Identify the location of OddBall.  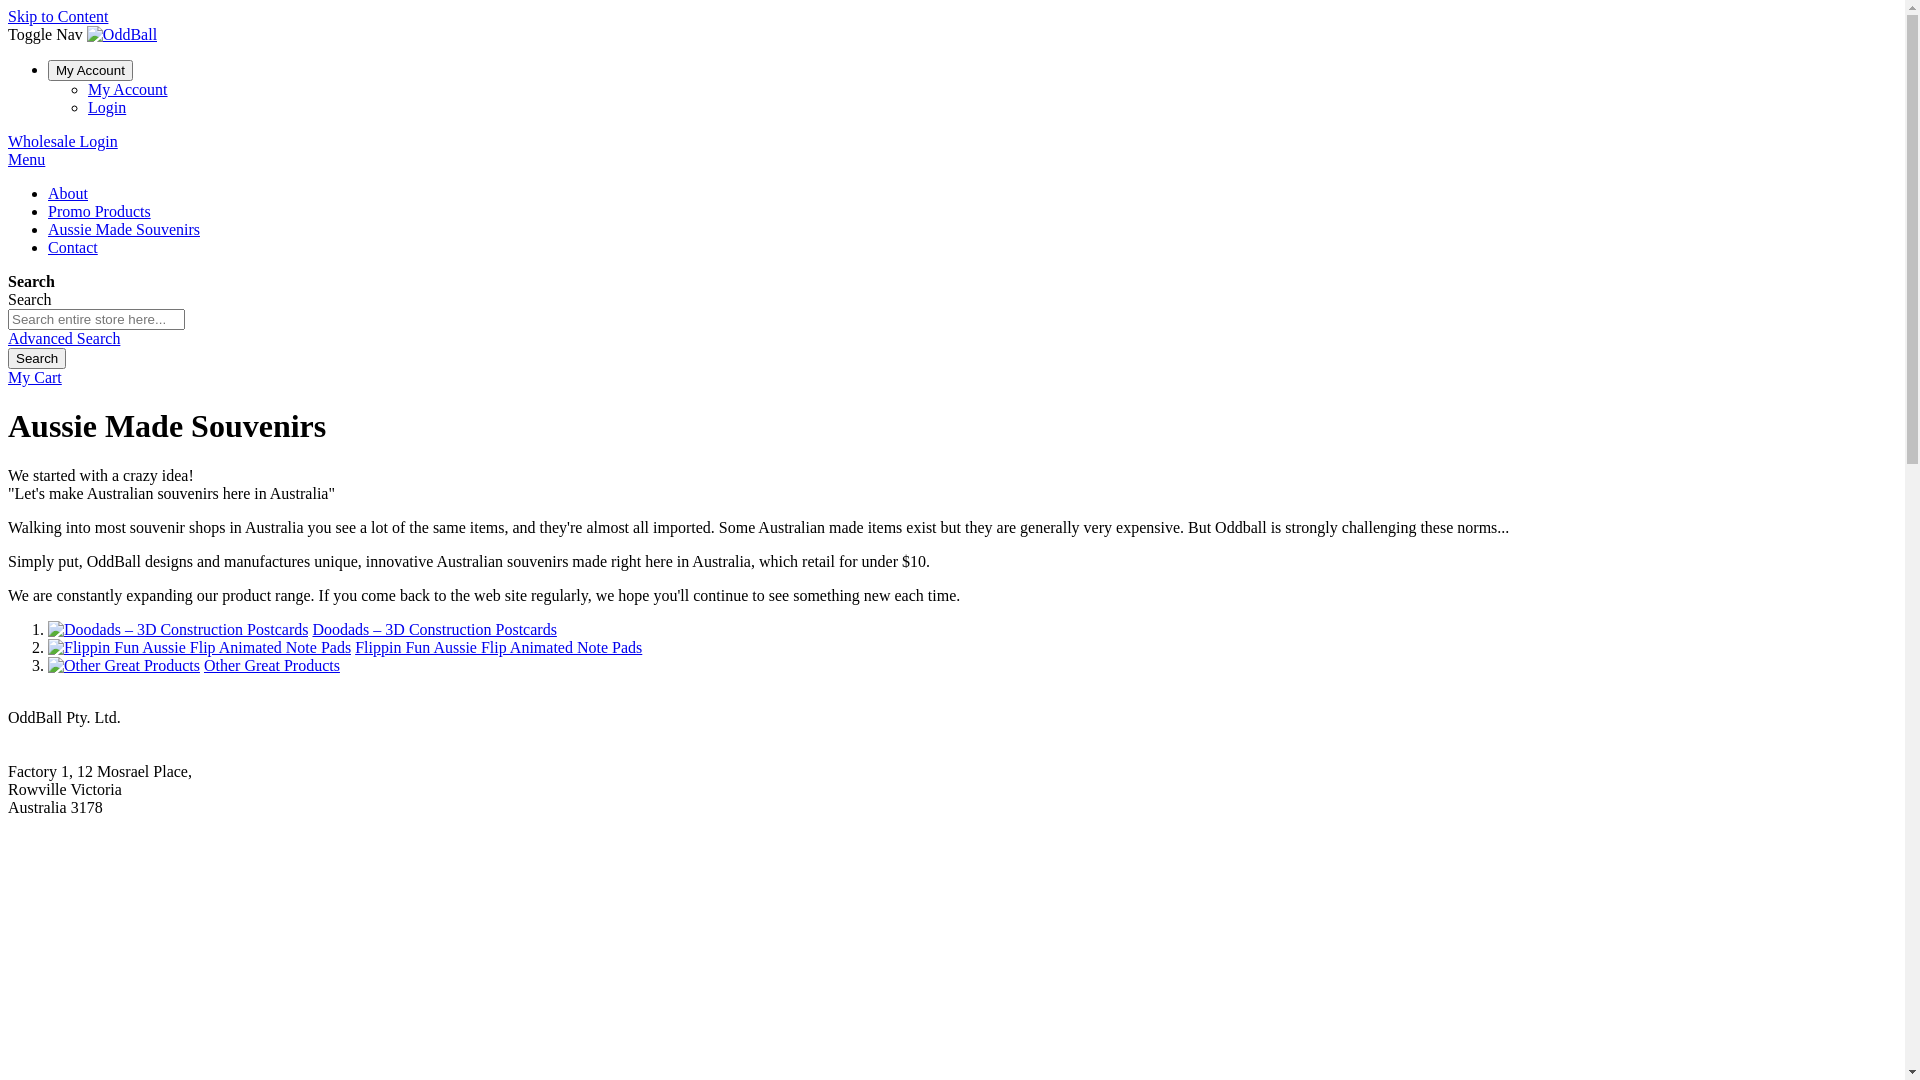
(122, 34).